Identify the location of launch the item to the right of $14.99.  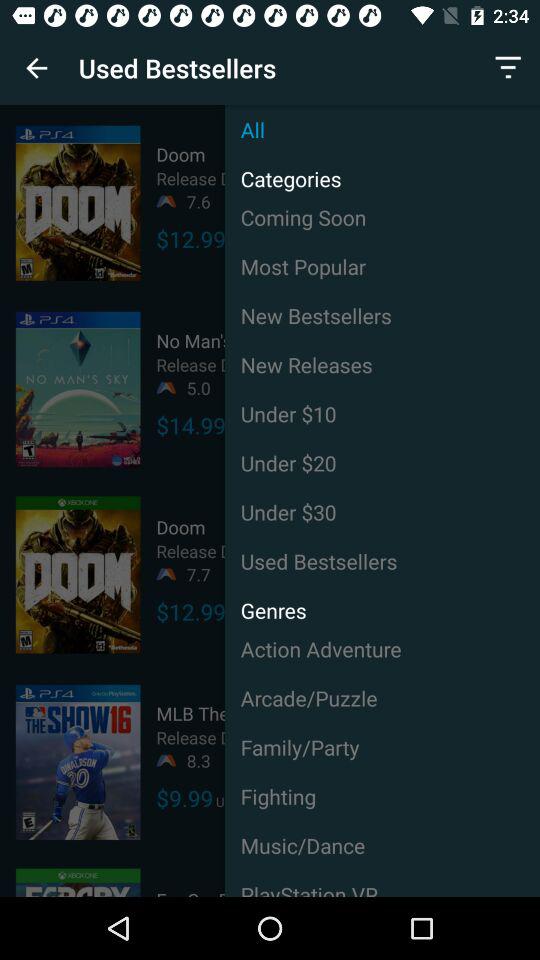
(382, 462).